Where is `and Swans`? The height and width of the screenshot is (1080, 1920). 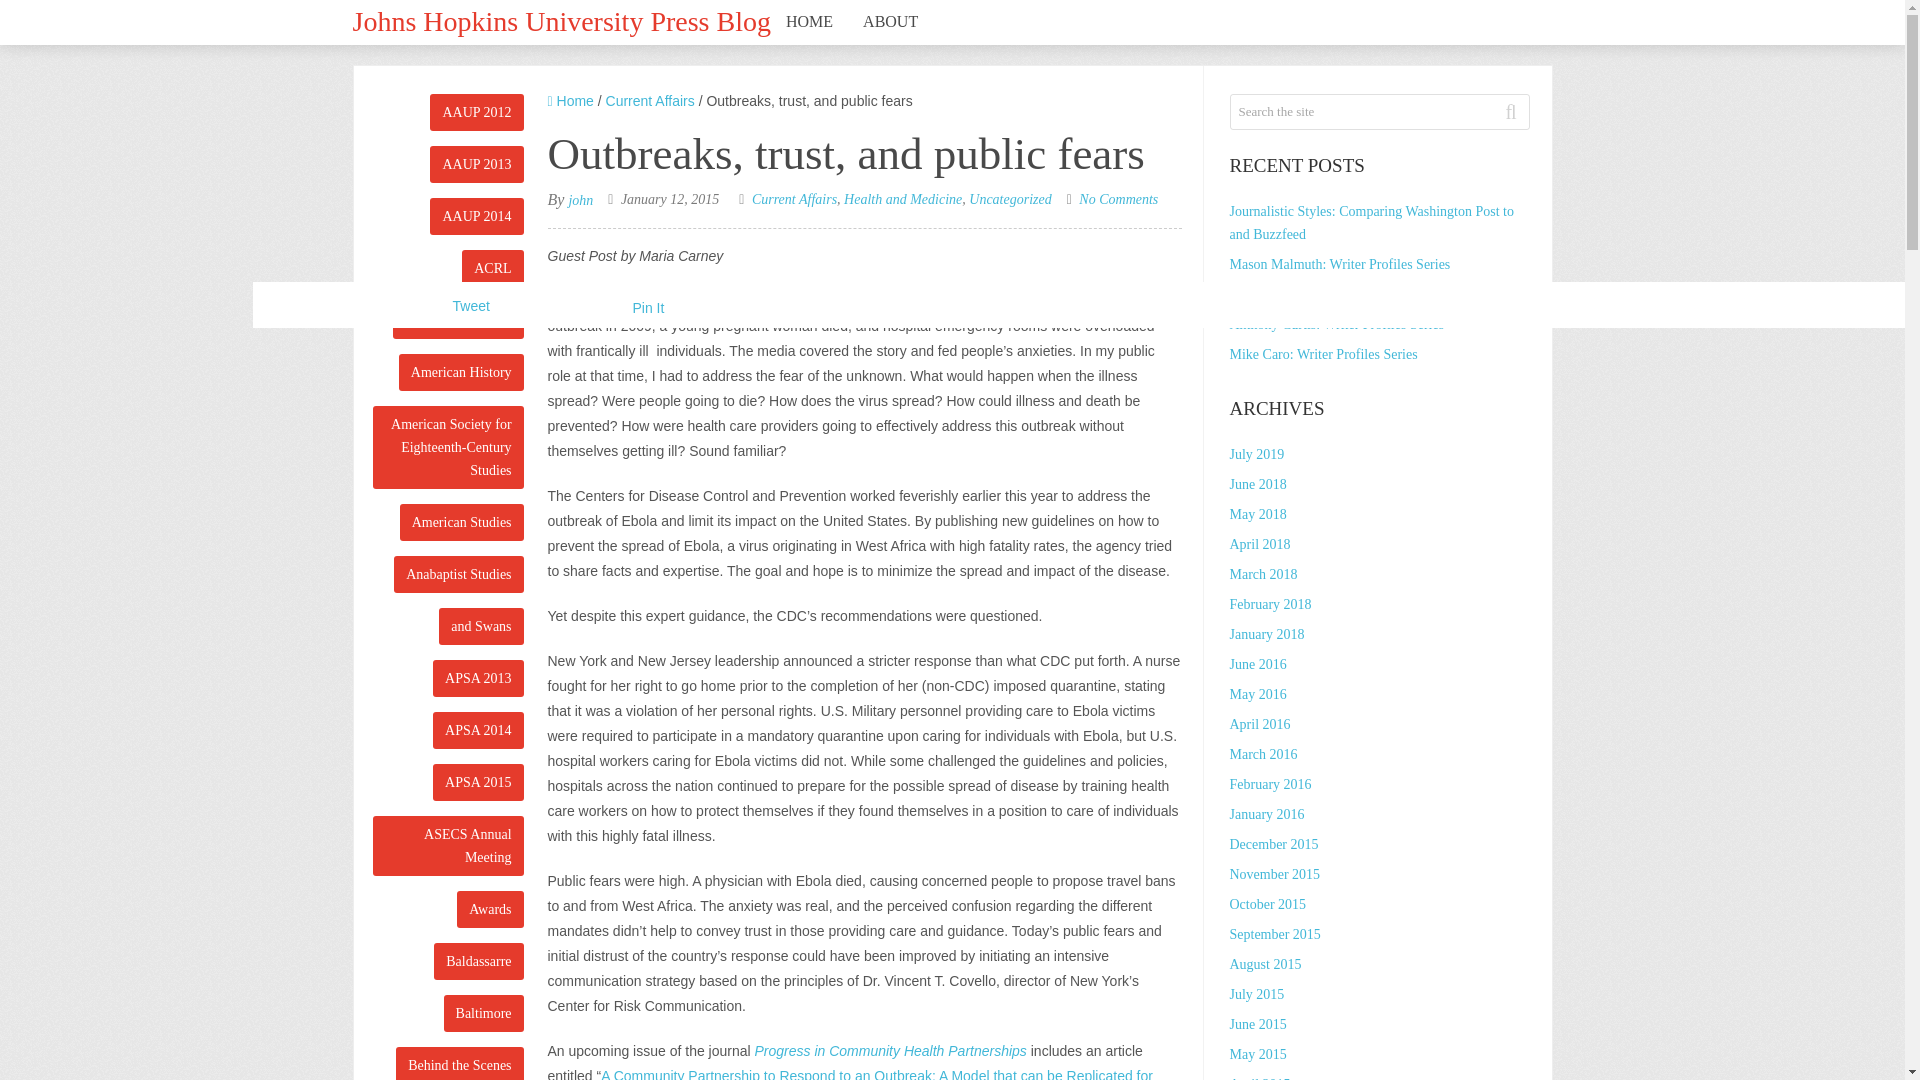
and Swans is located at coordinates (480, 626).